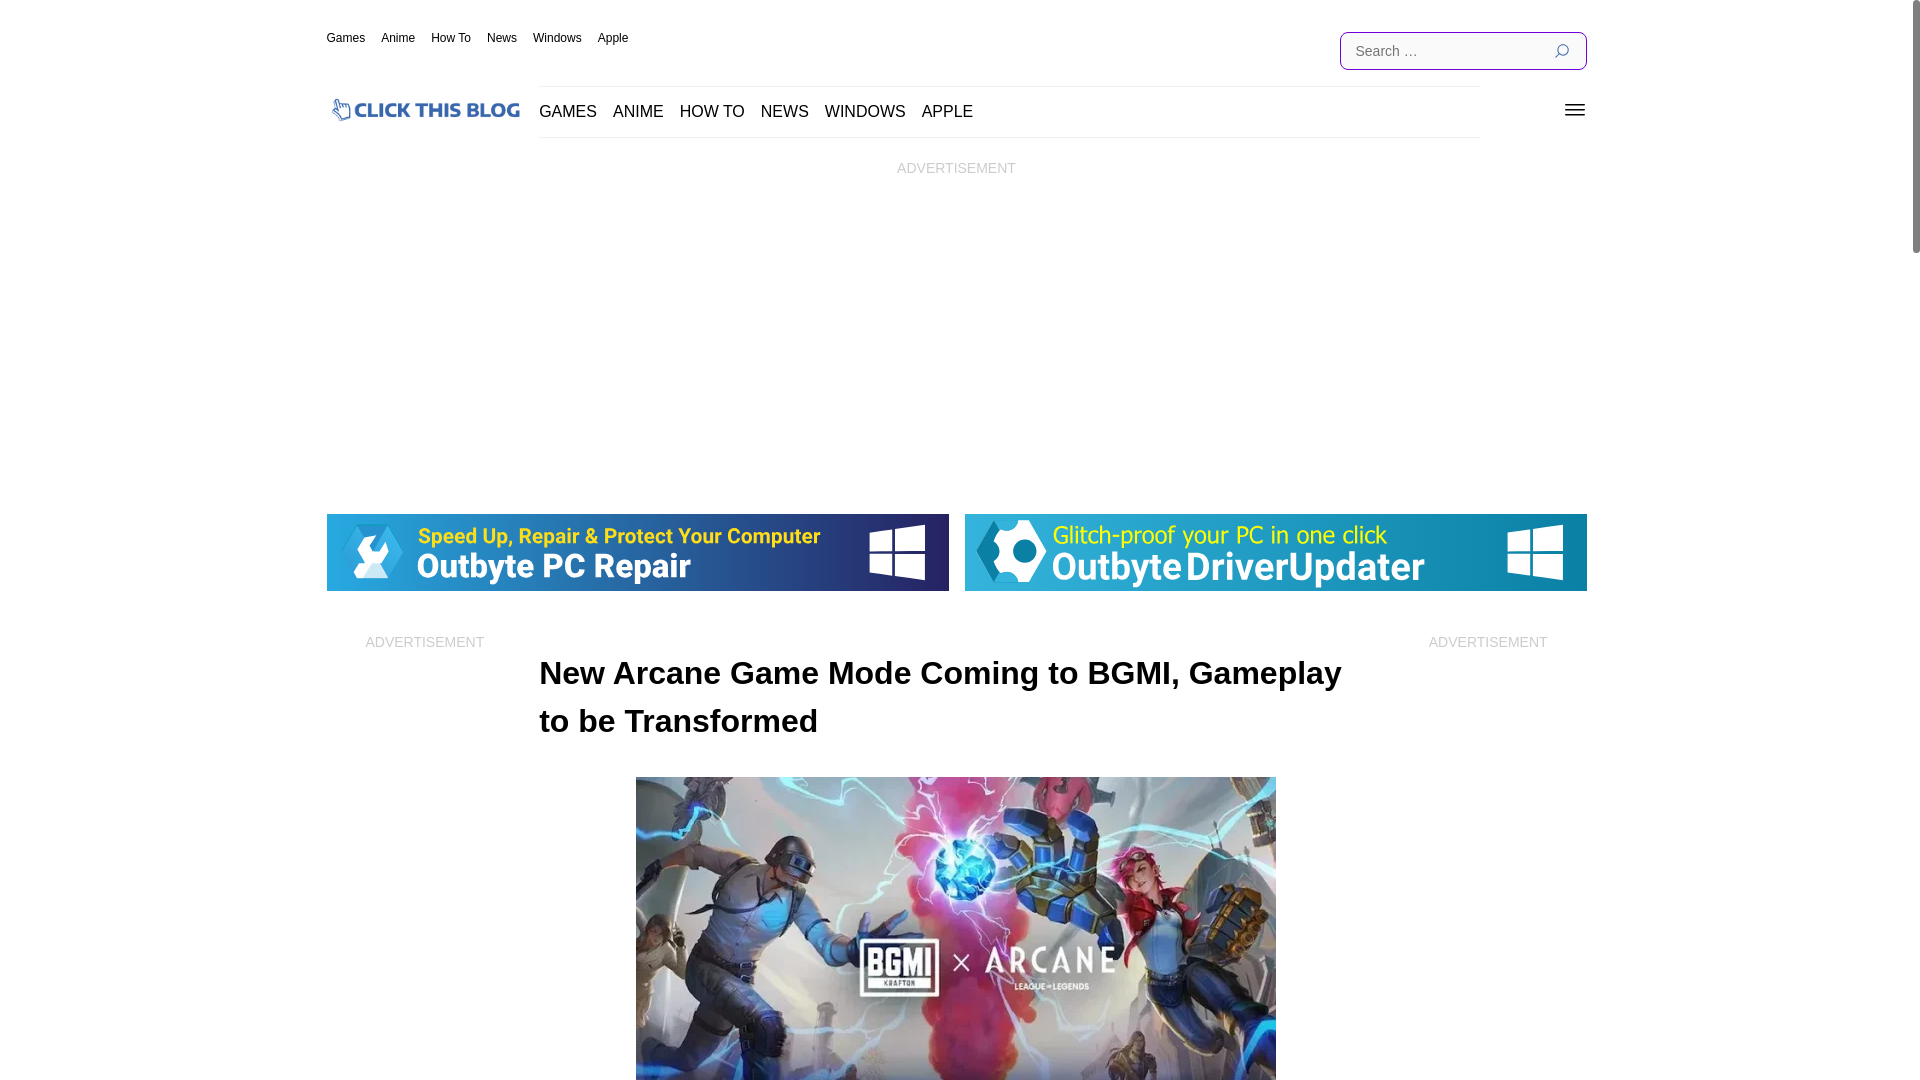 The width and height of the screenshot is (1920, 1080). I want to click on NEWS, so click(784, 110).